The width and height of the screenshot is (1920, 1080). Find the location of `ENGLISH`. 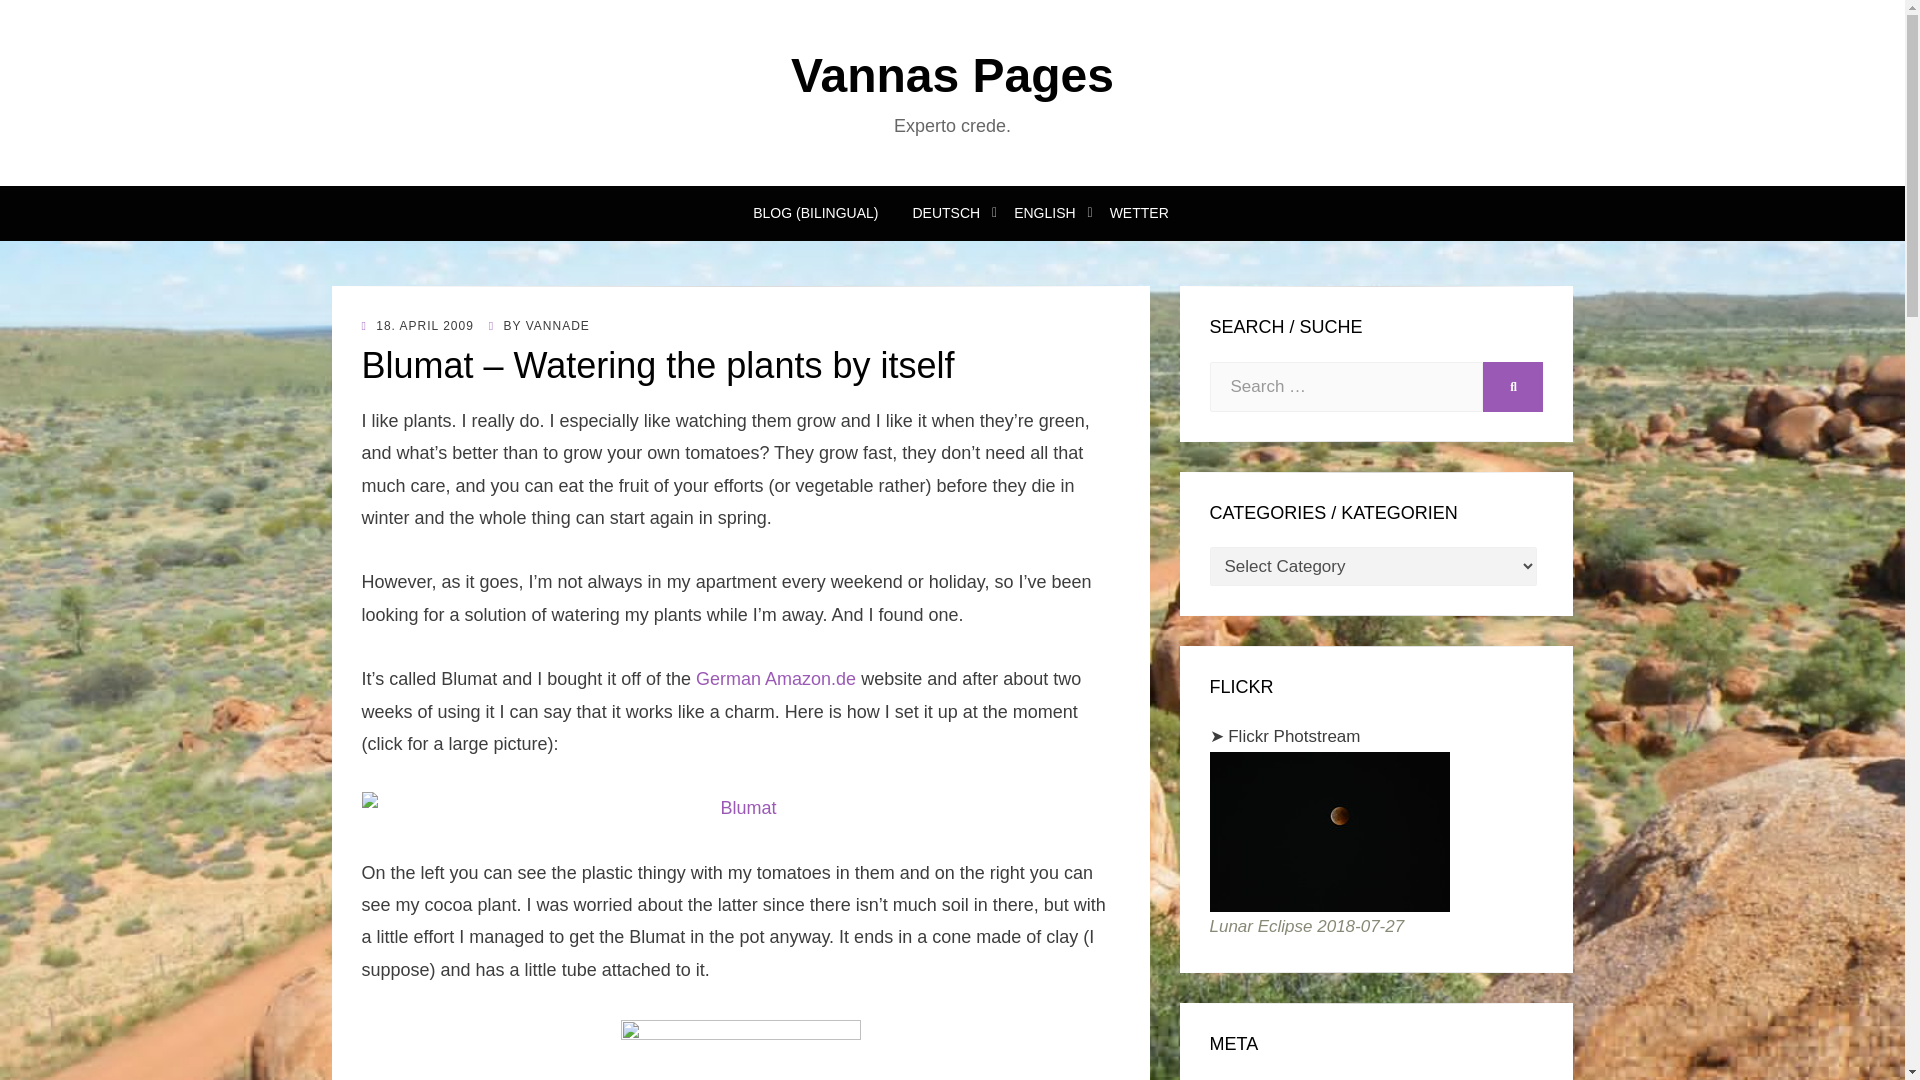

ENGLISH is located at coordinates (1044, 212).